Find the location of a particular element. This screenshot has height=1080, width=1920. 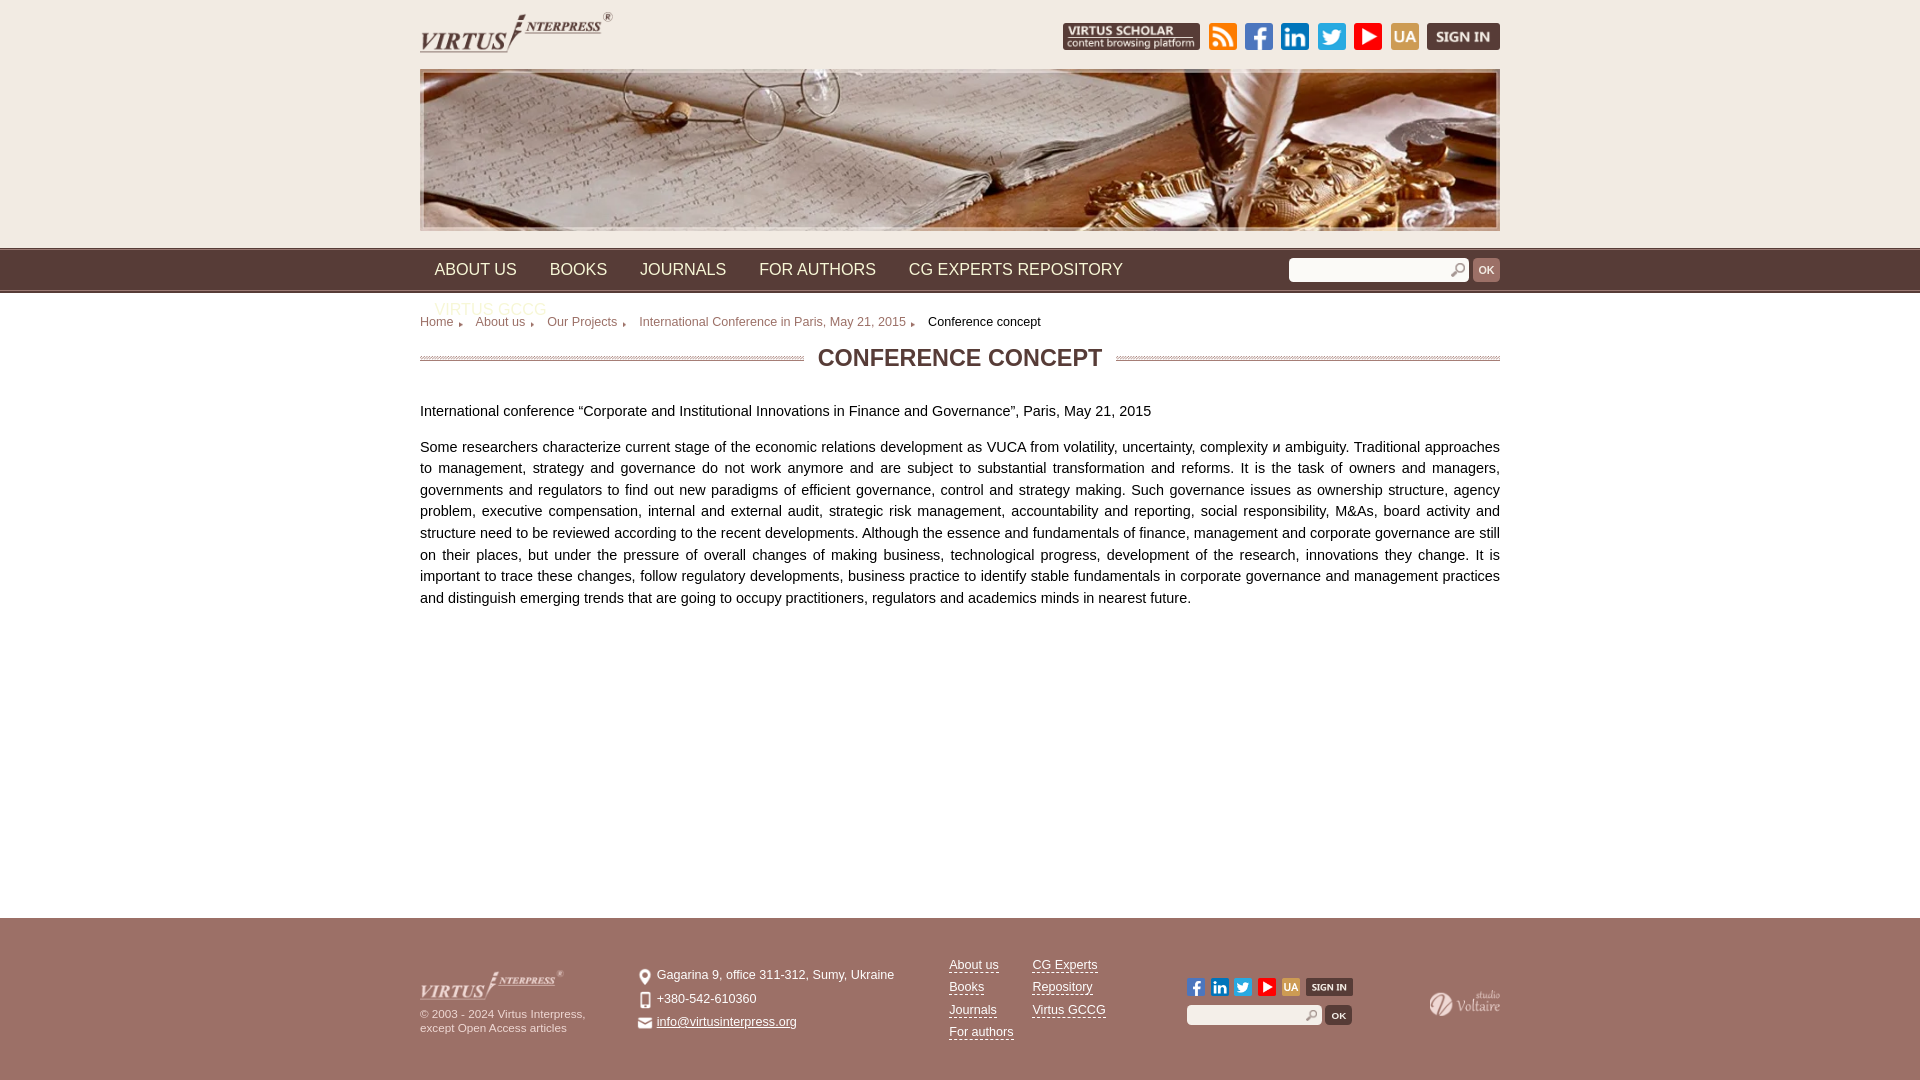

ABOUT US is located at coordinates (528, 299).